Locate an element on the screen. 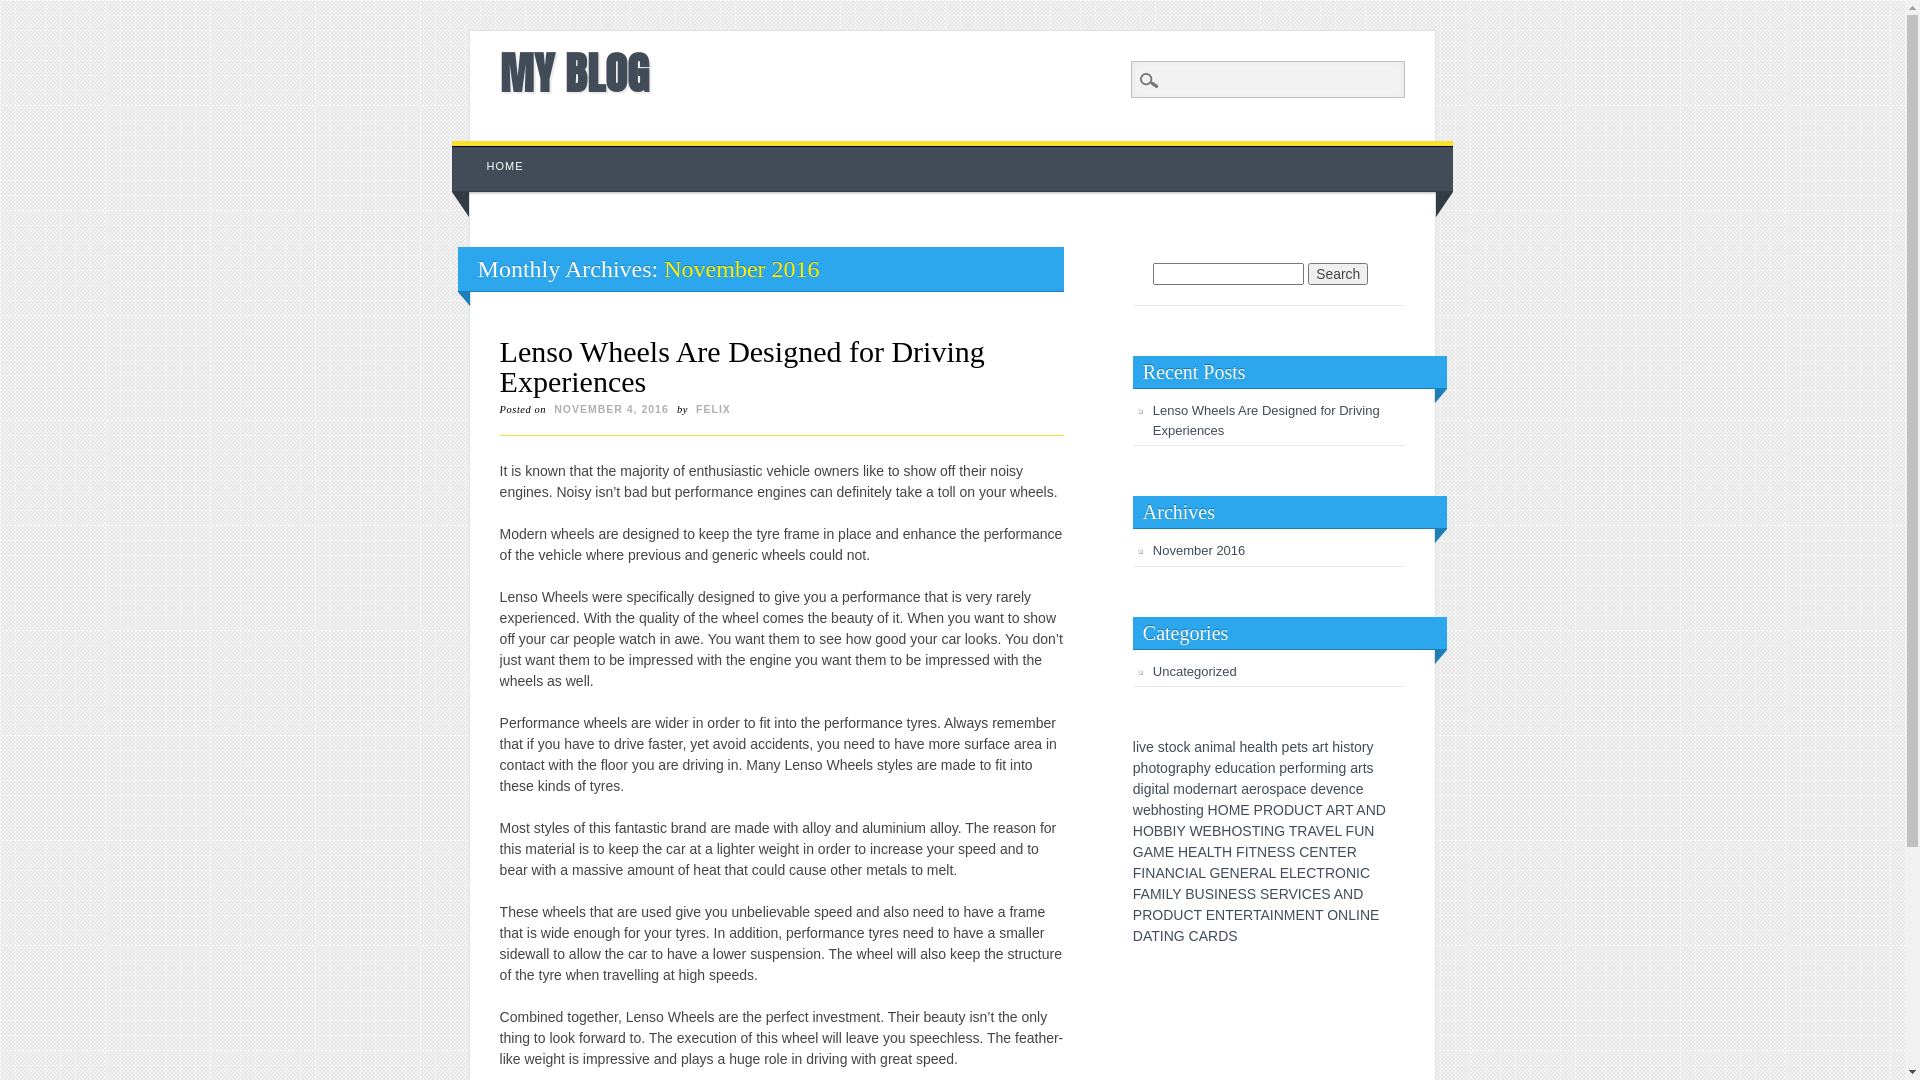  M is located at coordinates (1156, 894).